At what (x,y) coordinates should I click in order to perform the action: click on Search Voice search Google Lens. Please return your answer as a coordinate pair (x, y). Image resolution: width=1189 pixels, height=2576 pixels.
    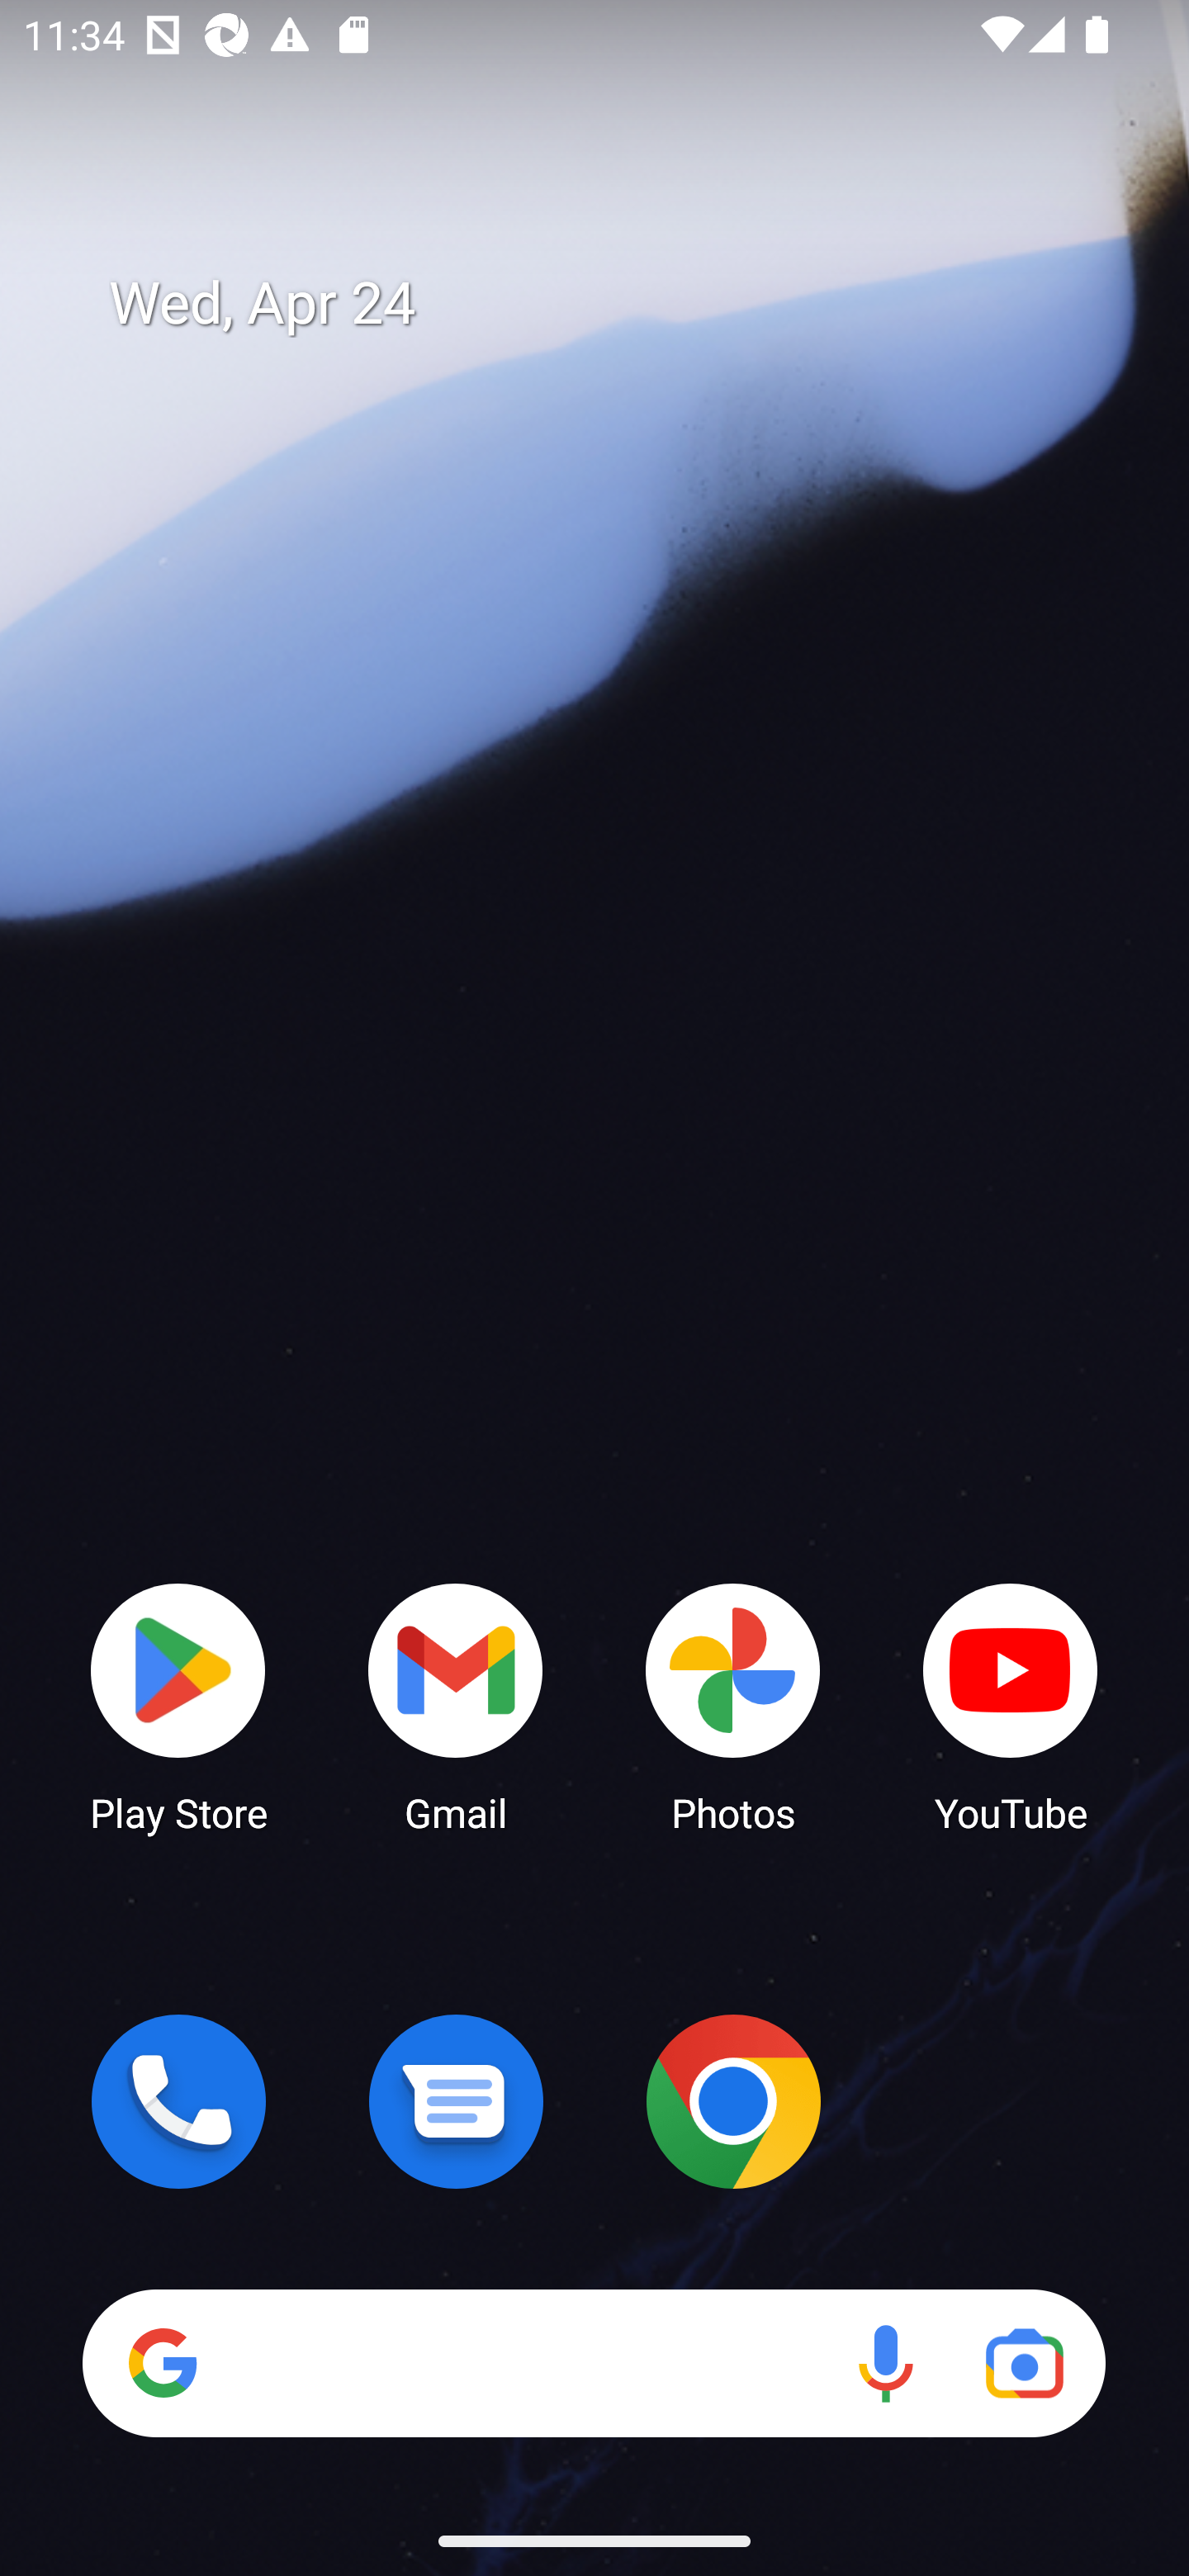
    Looking at the image, I should click on (594, 2363).